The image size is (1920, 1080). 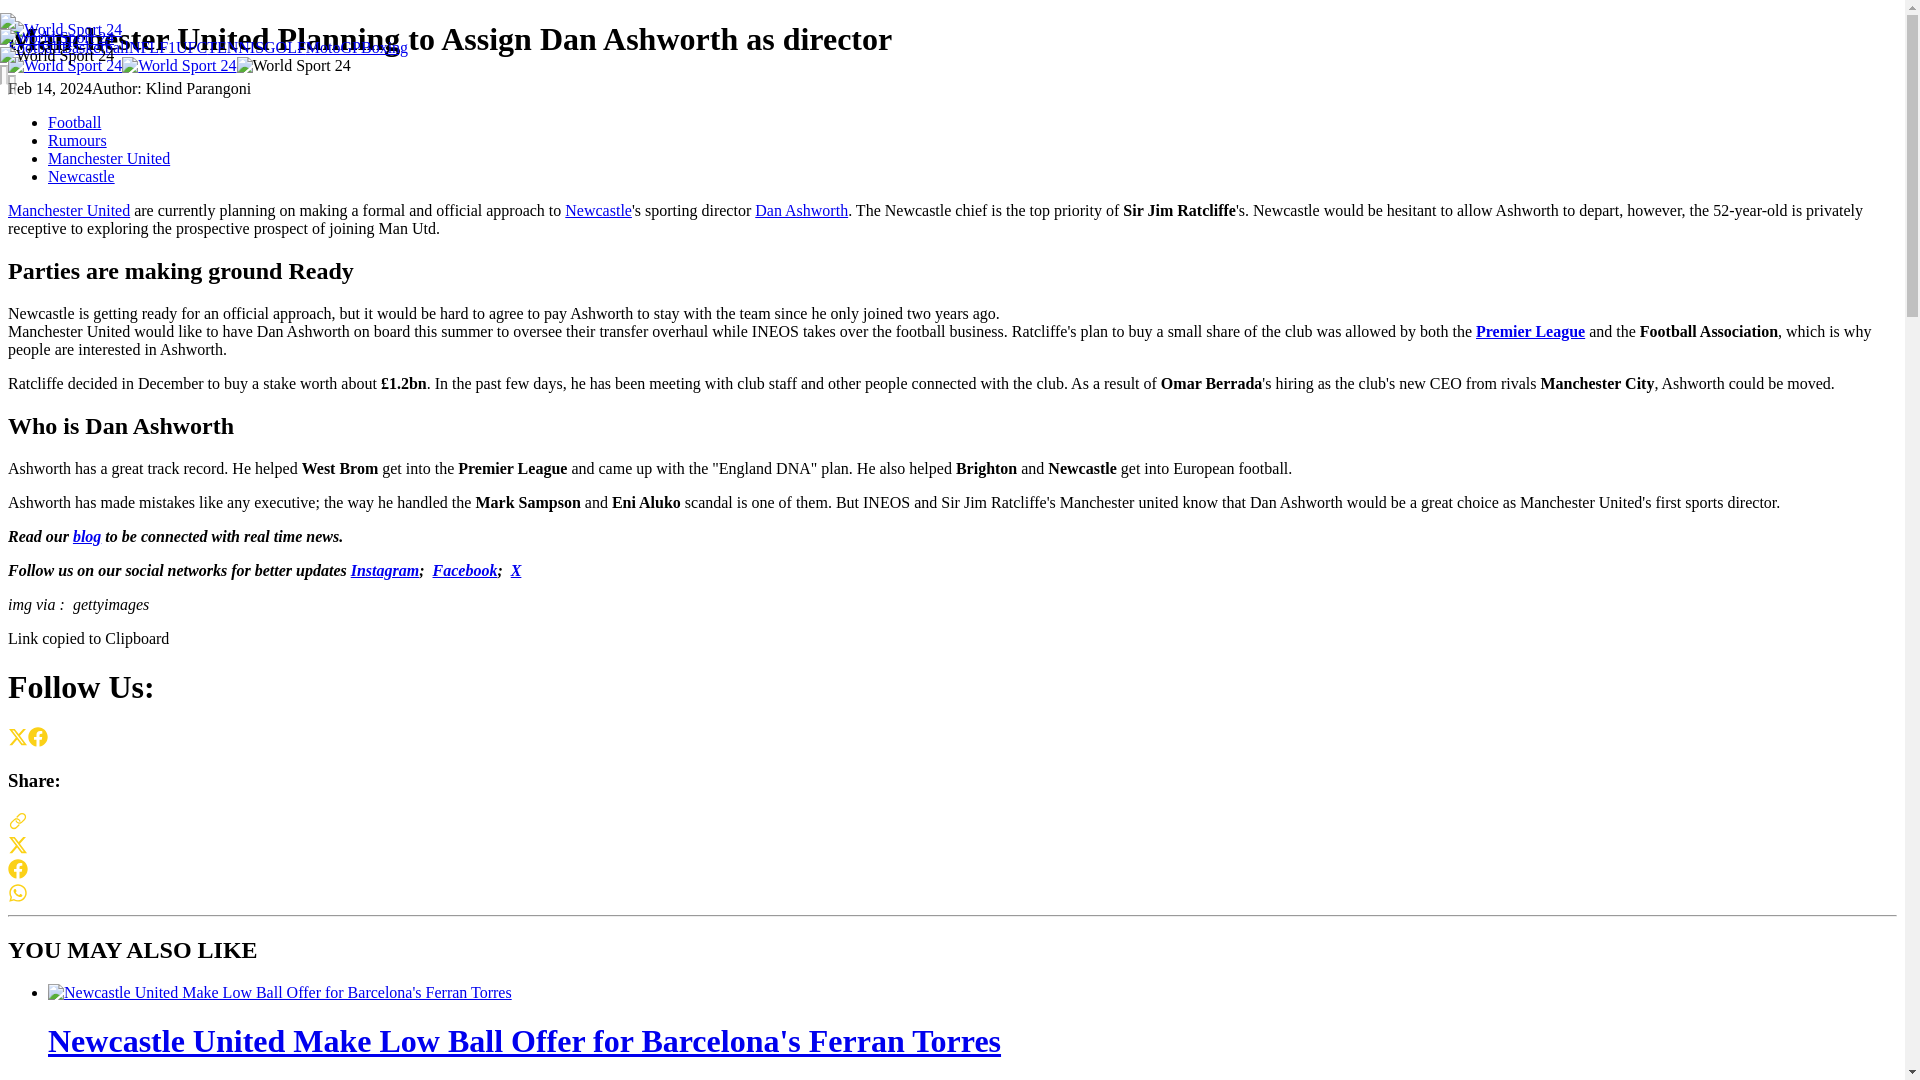 I want to click on Newcastle, so click(x=82, y=176).